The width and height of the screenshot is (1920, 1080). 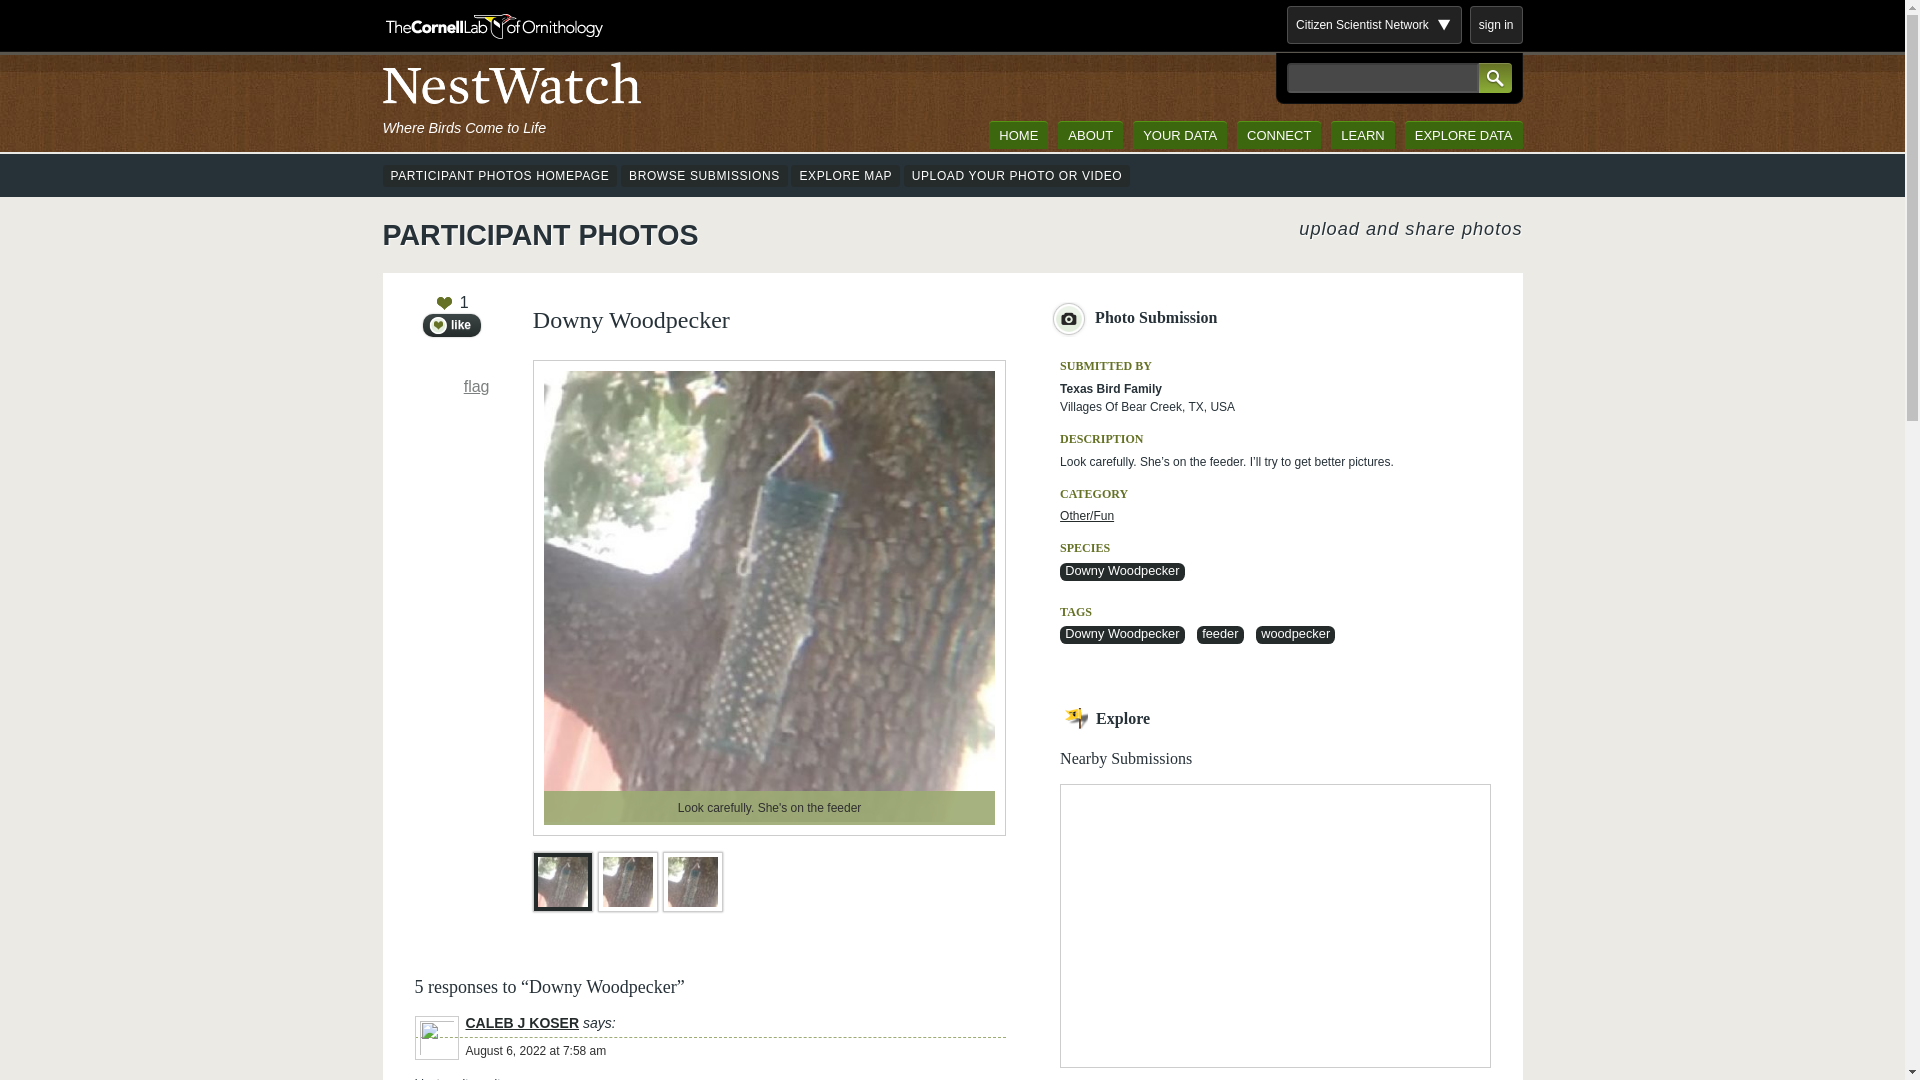 I want to click on Look carefully. She's on the feeder, so click(x=628, y=883).